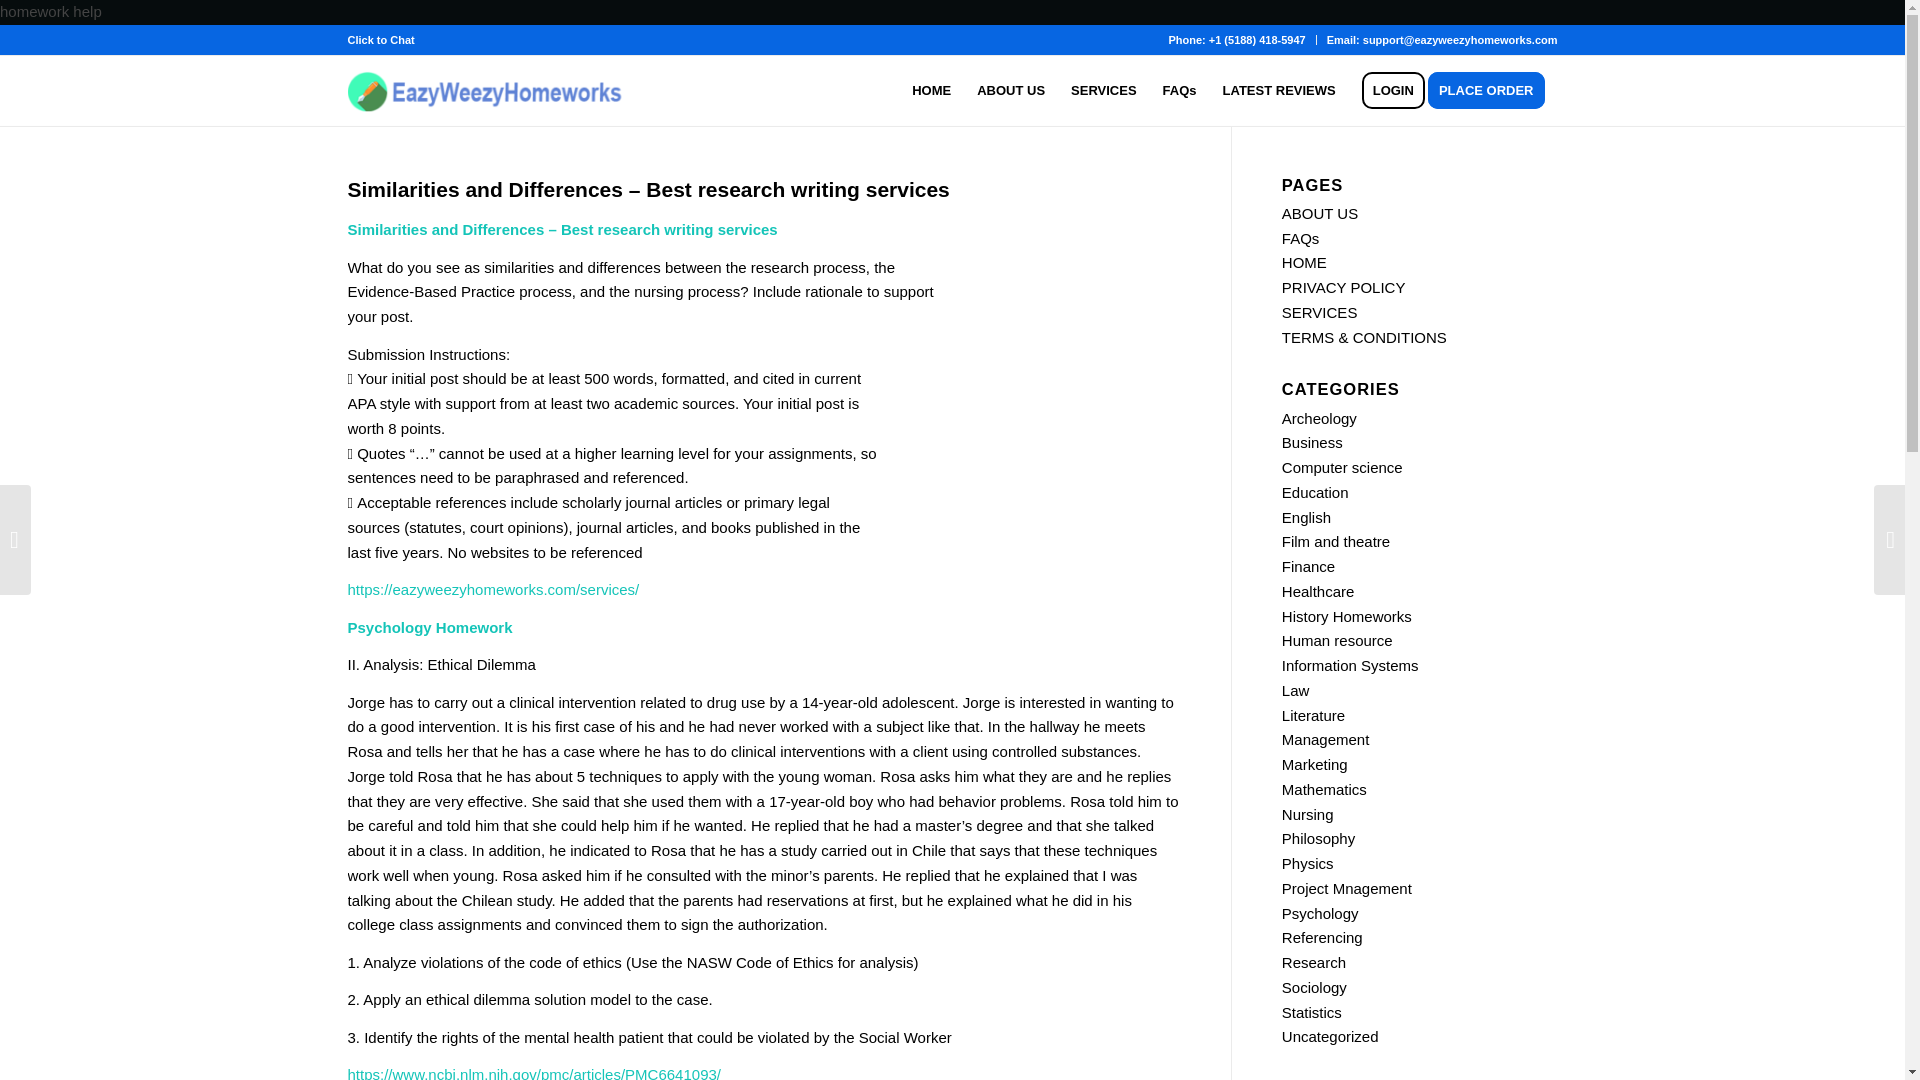 The image size is (1920, 1080). Describe the element at coordinates (1301, 238) in the screenshot. I see `FAQs` at that location.